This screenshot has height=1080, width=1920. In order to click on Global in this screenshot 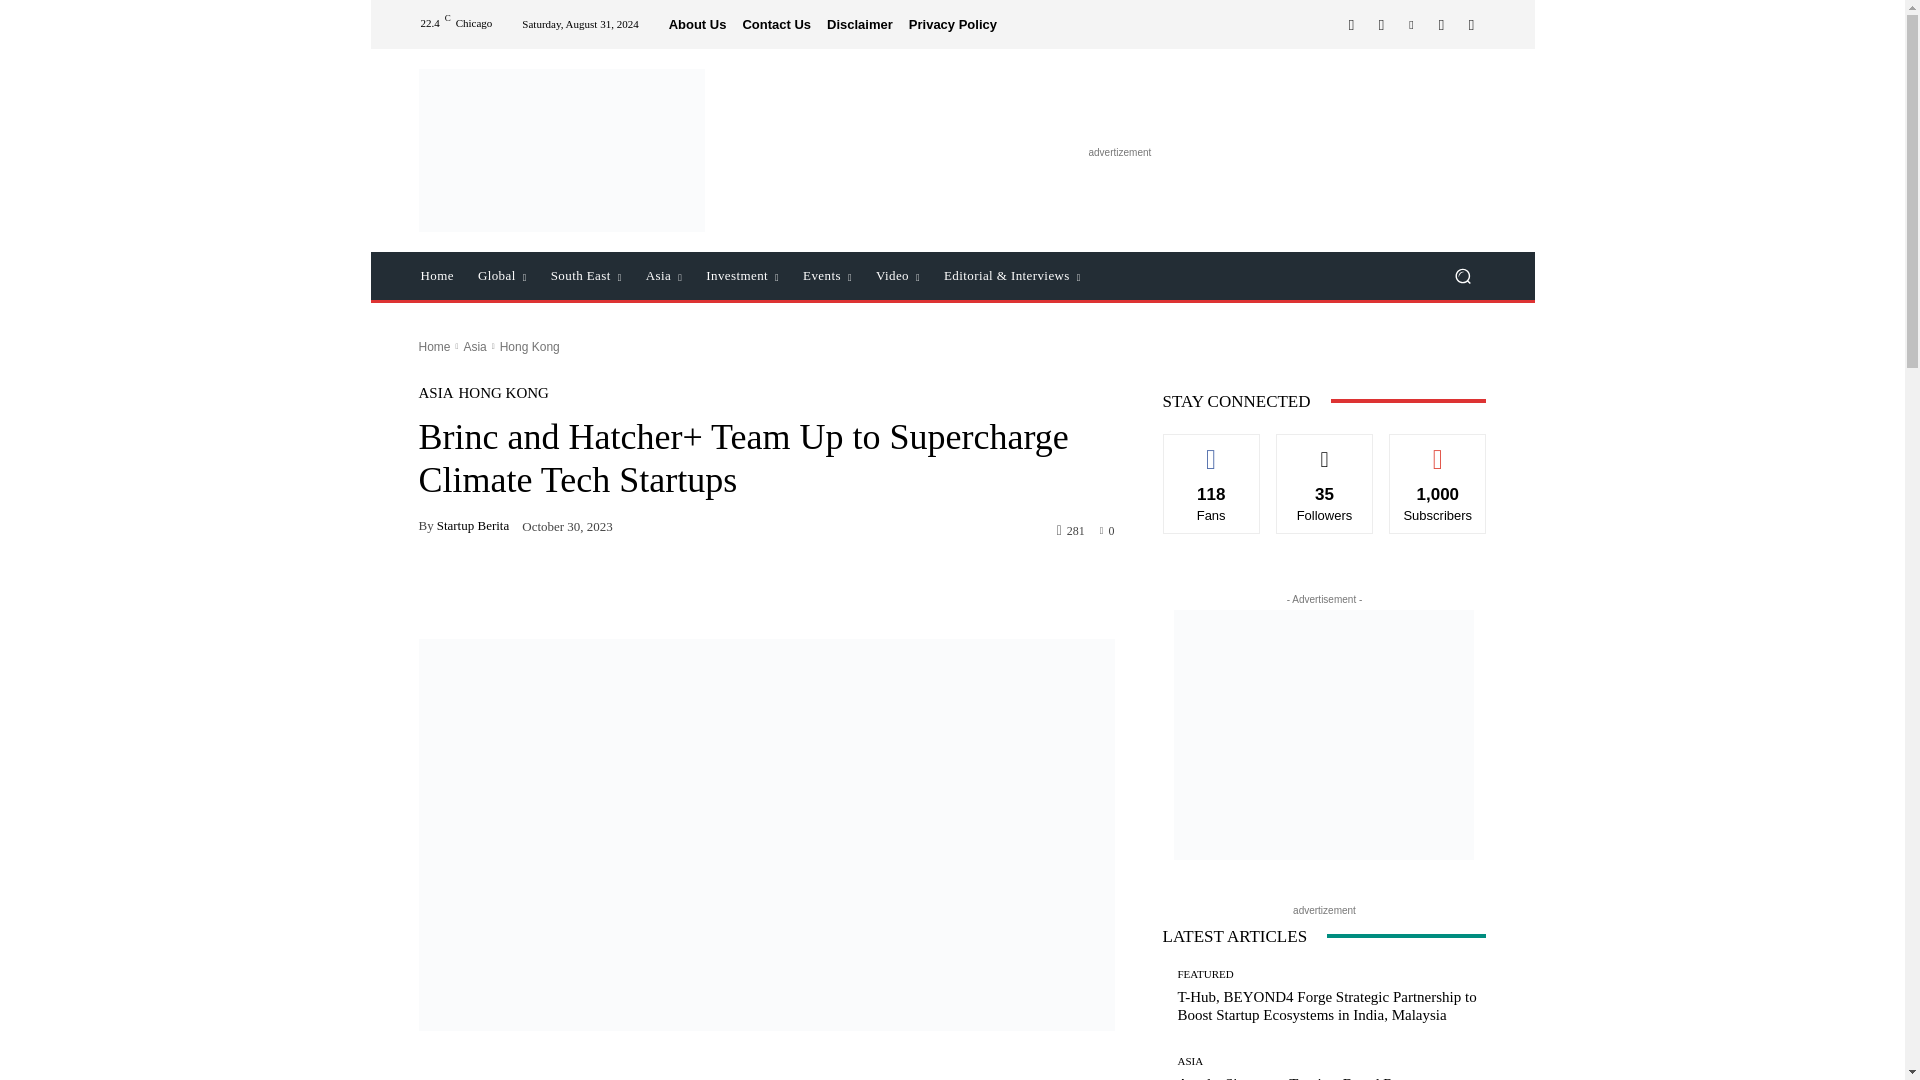, I will do `click(502, 276)`.